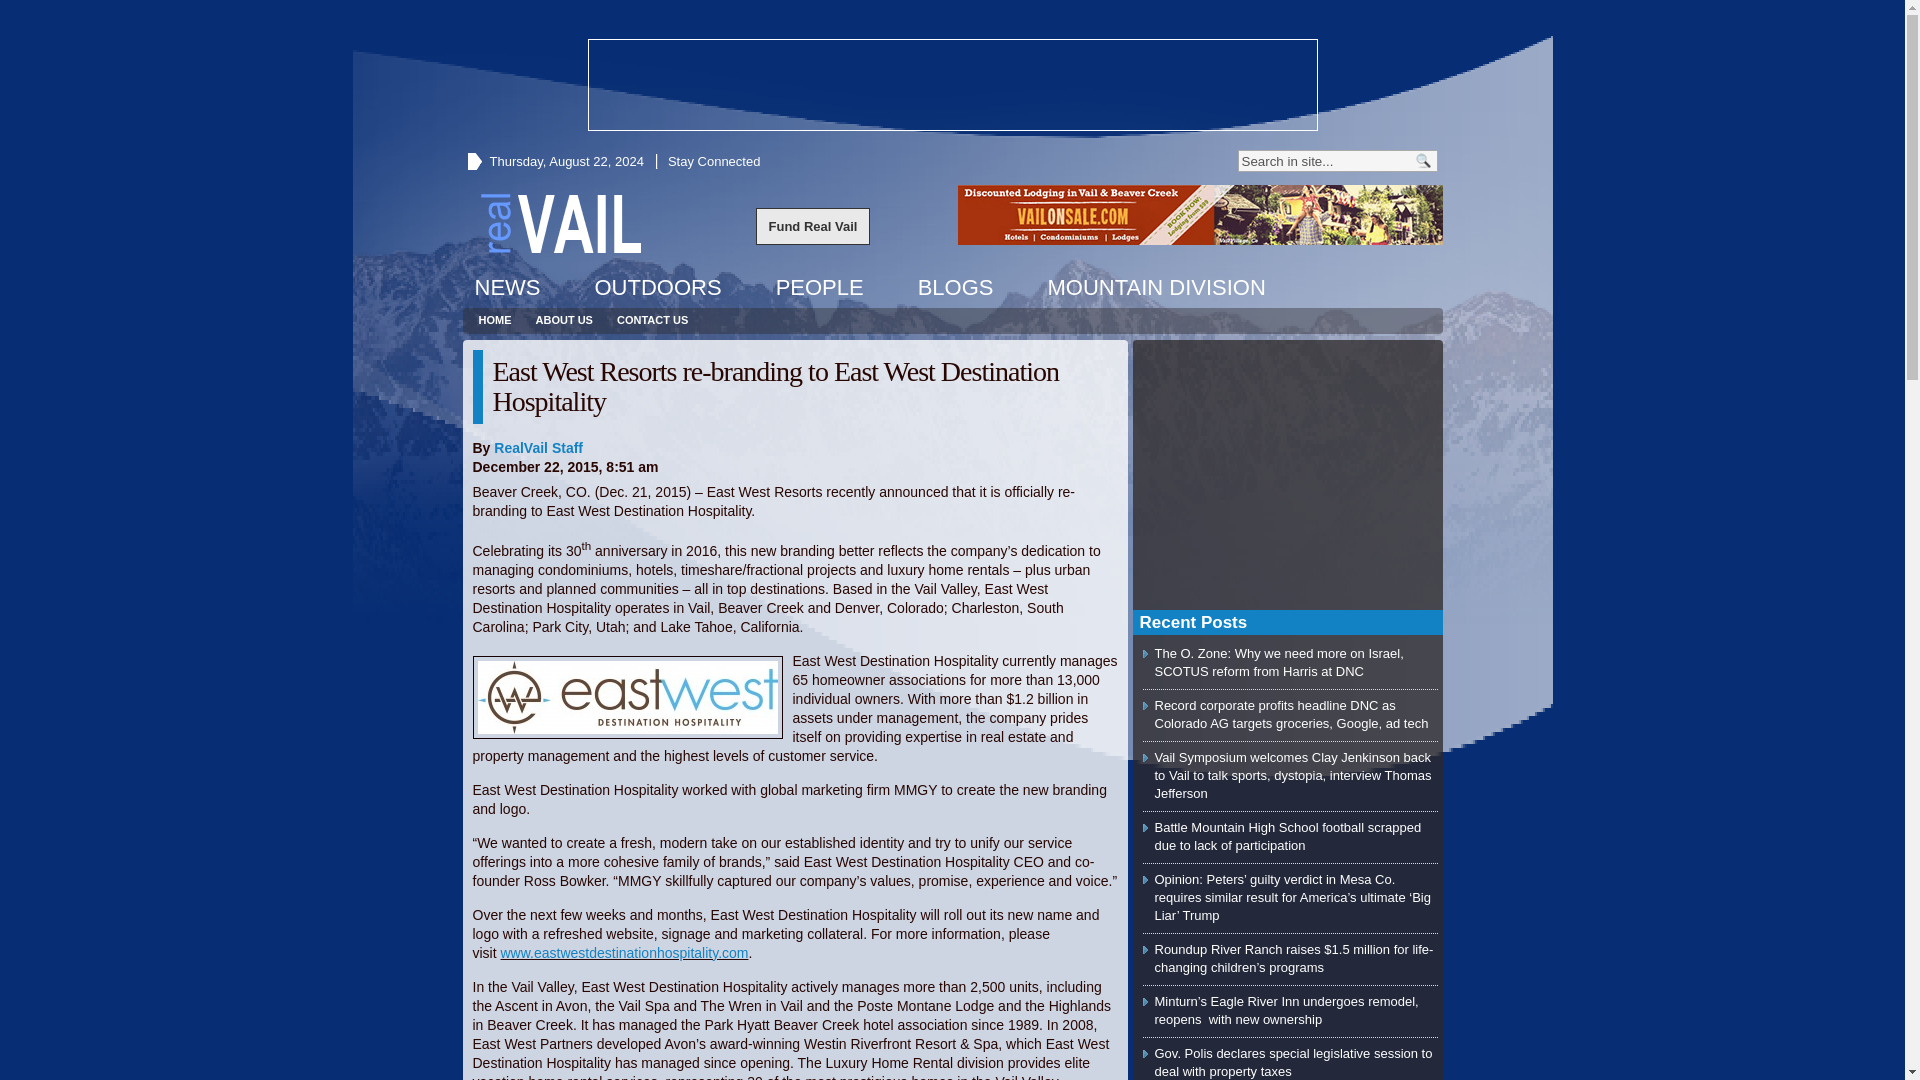 The height and width of the screenshot is (1080, 1920). I want to click on www.eastwestdestinationhospitality.com, so click(624, 953).